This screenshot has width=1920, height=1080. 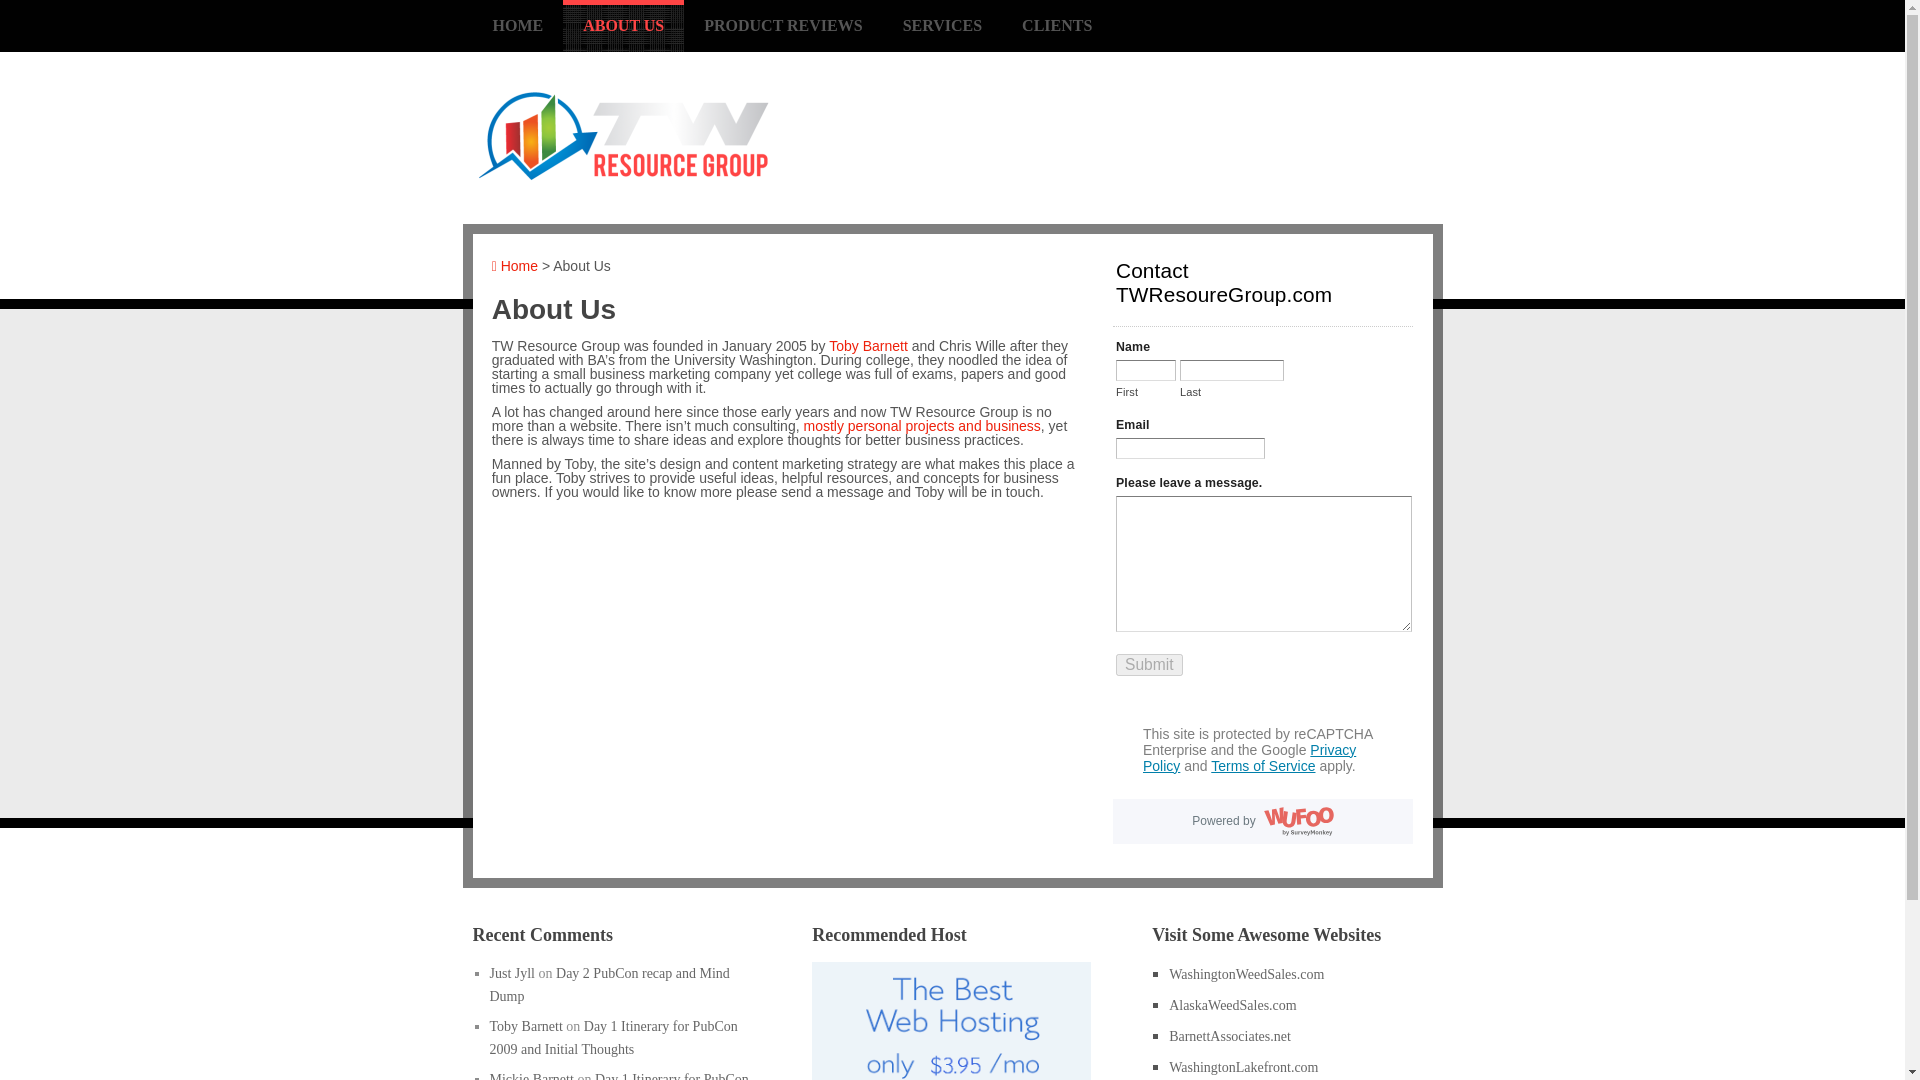 What do you see at coordinates (921, 426) in the screenshot?
I see `clients of tw resource group` at bounding box center [921, 426].